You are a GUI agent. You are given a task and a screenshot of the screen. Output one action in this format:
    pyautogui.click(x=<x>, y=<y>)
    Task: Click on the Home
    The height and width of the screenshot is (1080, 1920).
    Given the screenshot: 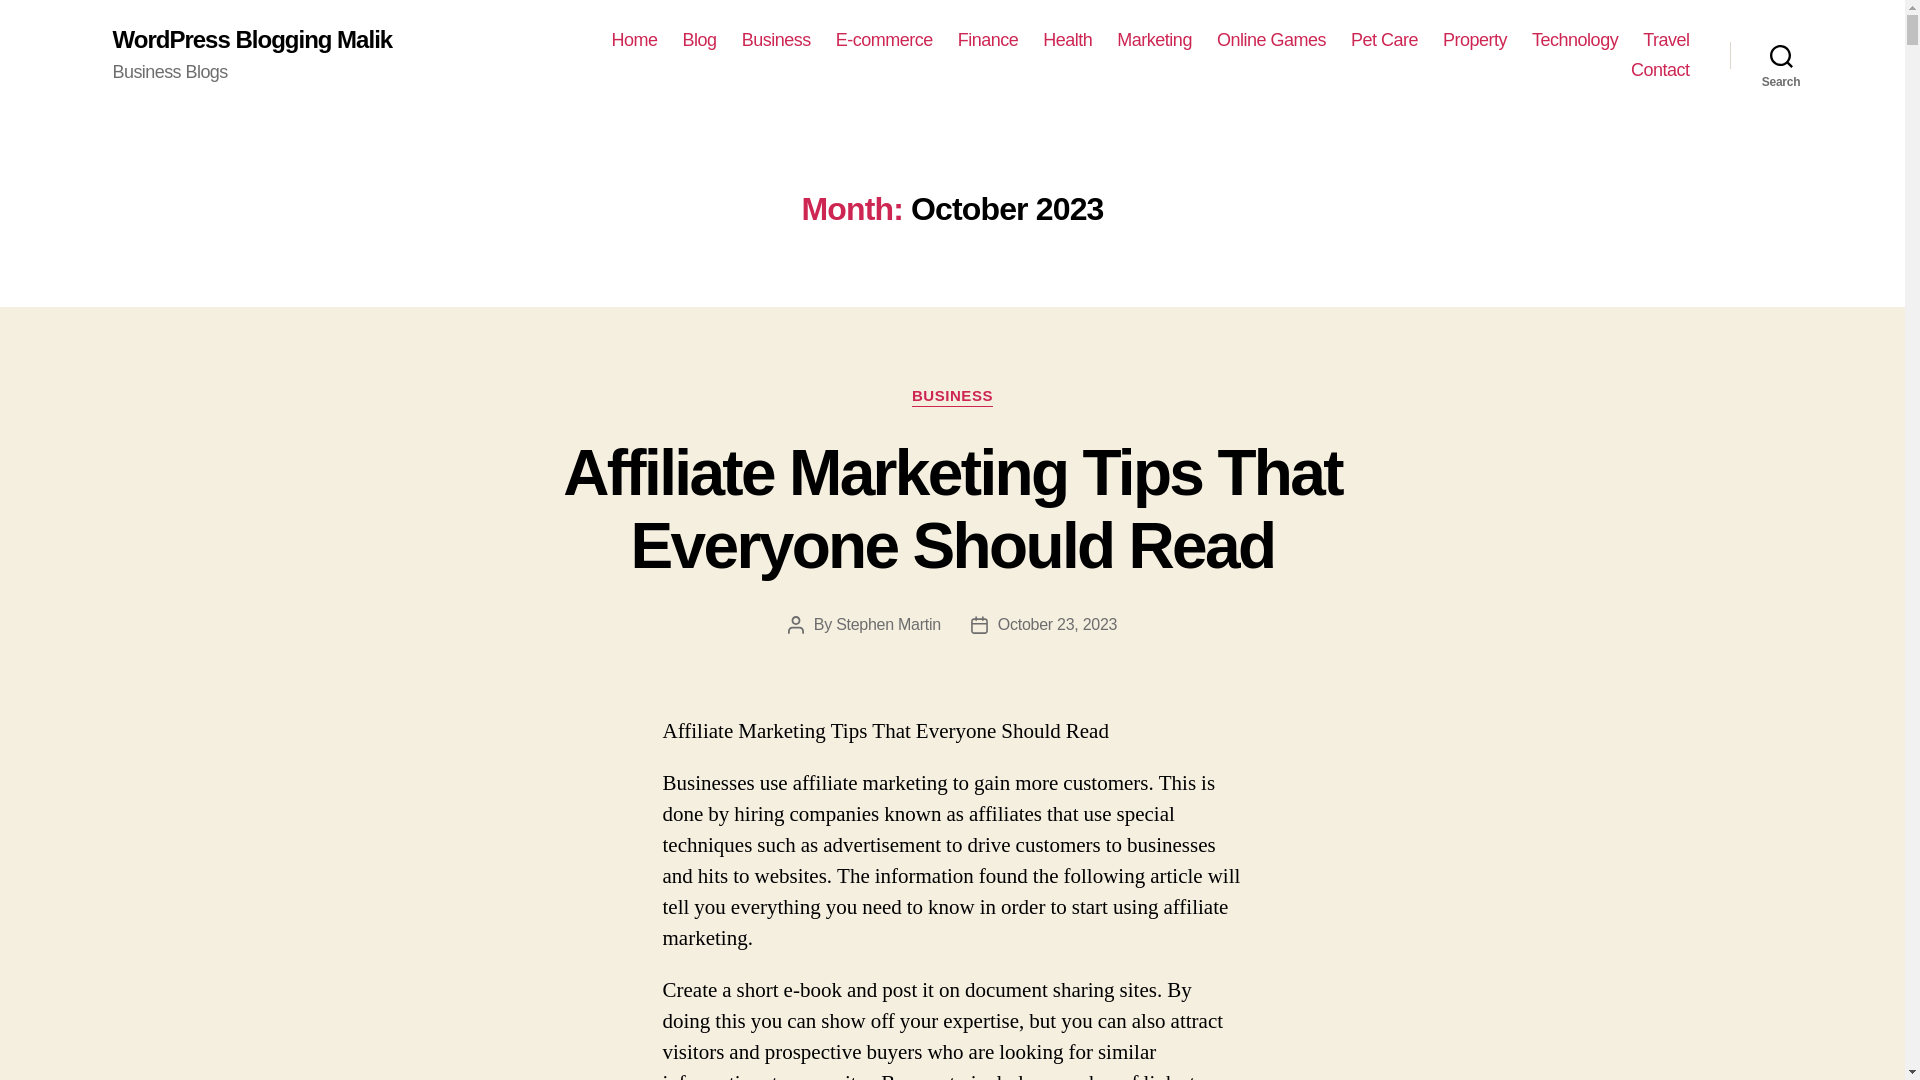 What is the action you would take?
    pyautogui.click(x=635, y=40)
    